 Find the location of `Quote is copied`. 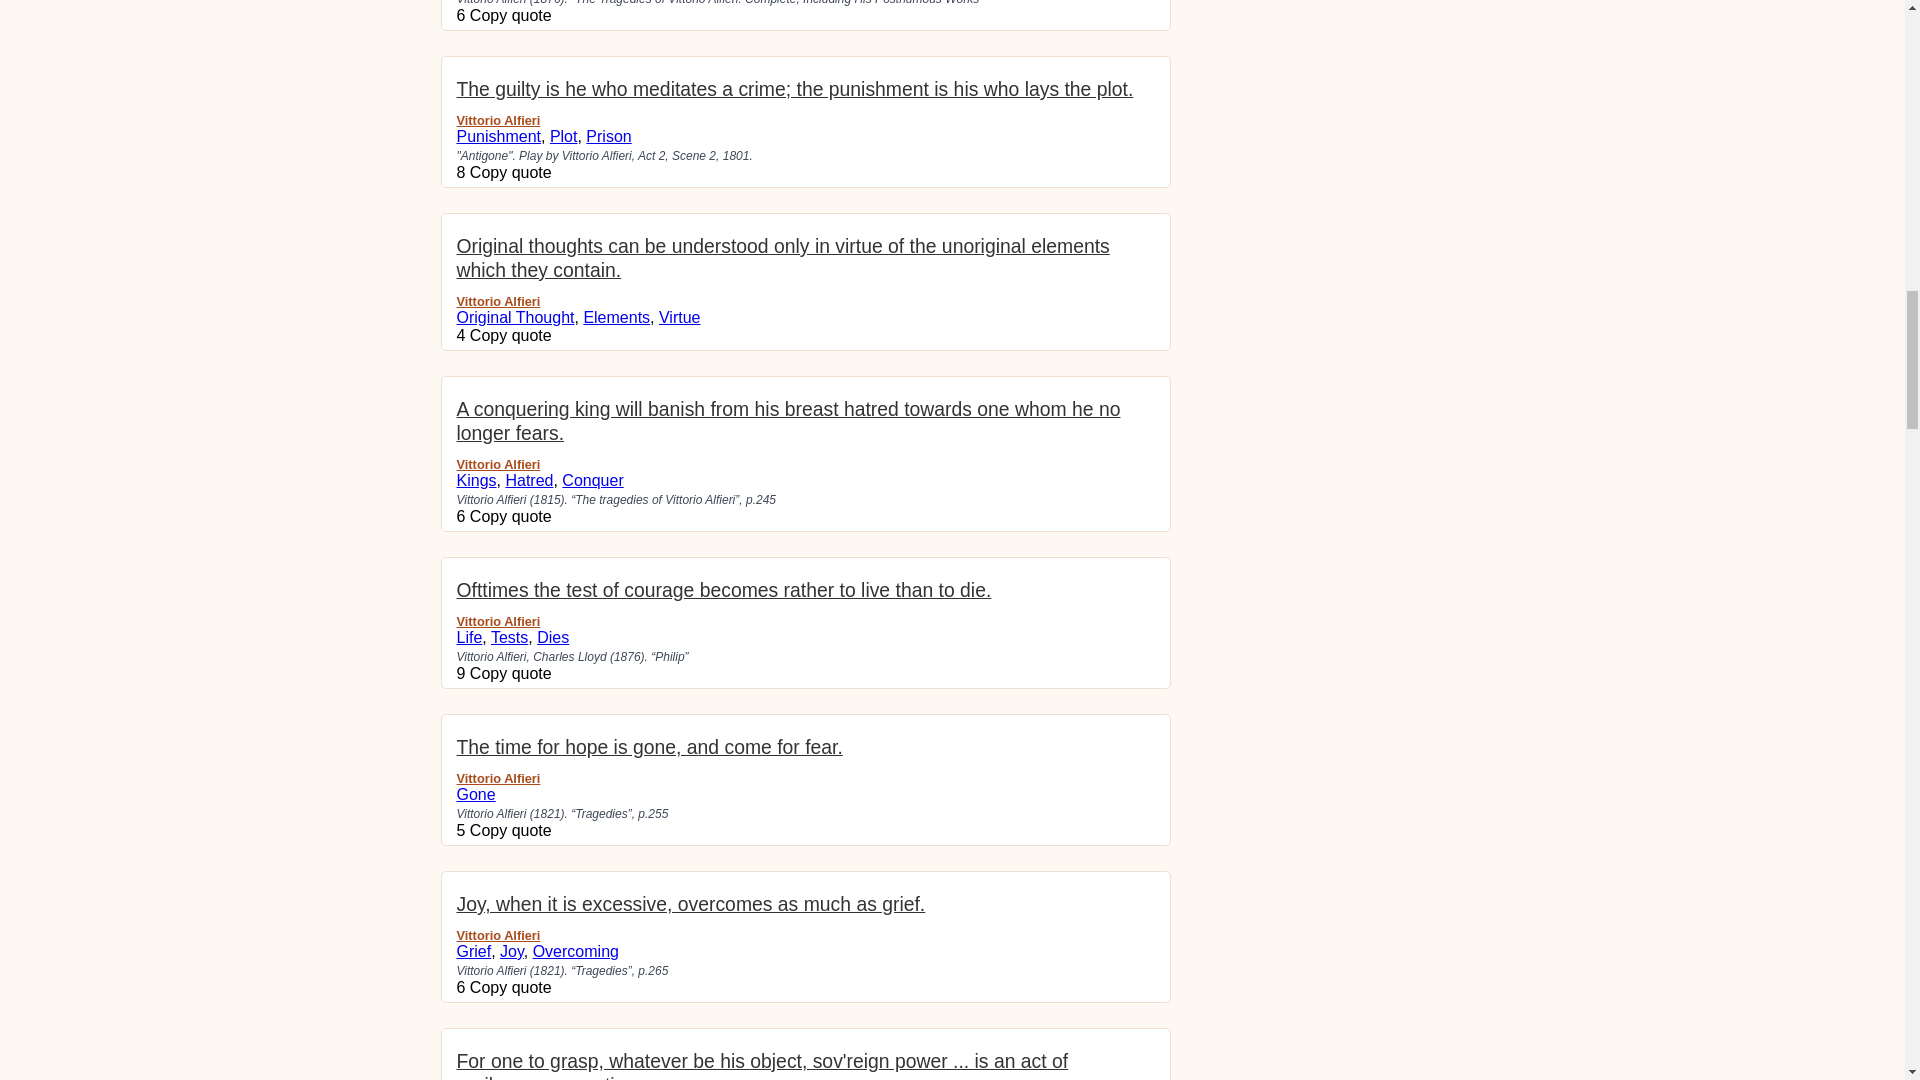

Quote is copied is located at coordinates (511, 336).